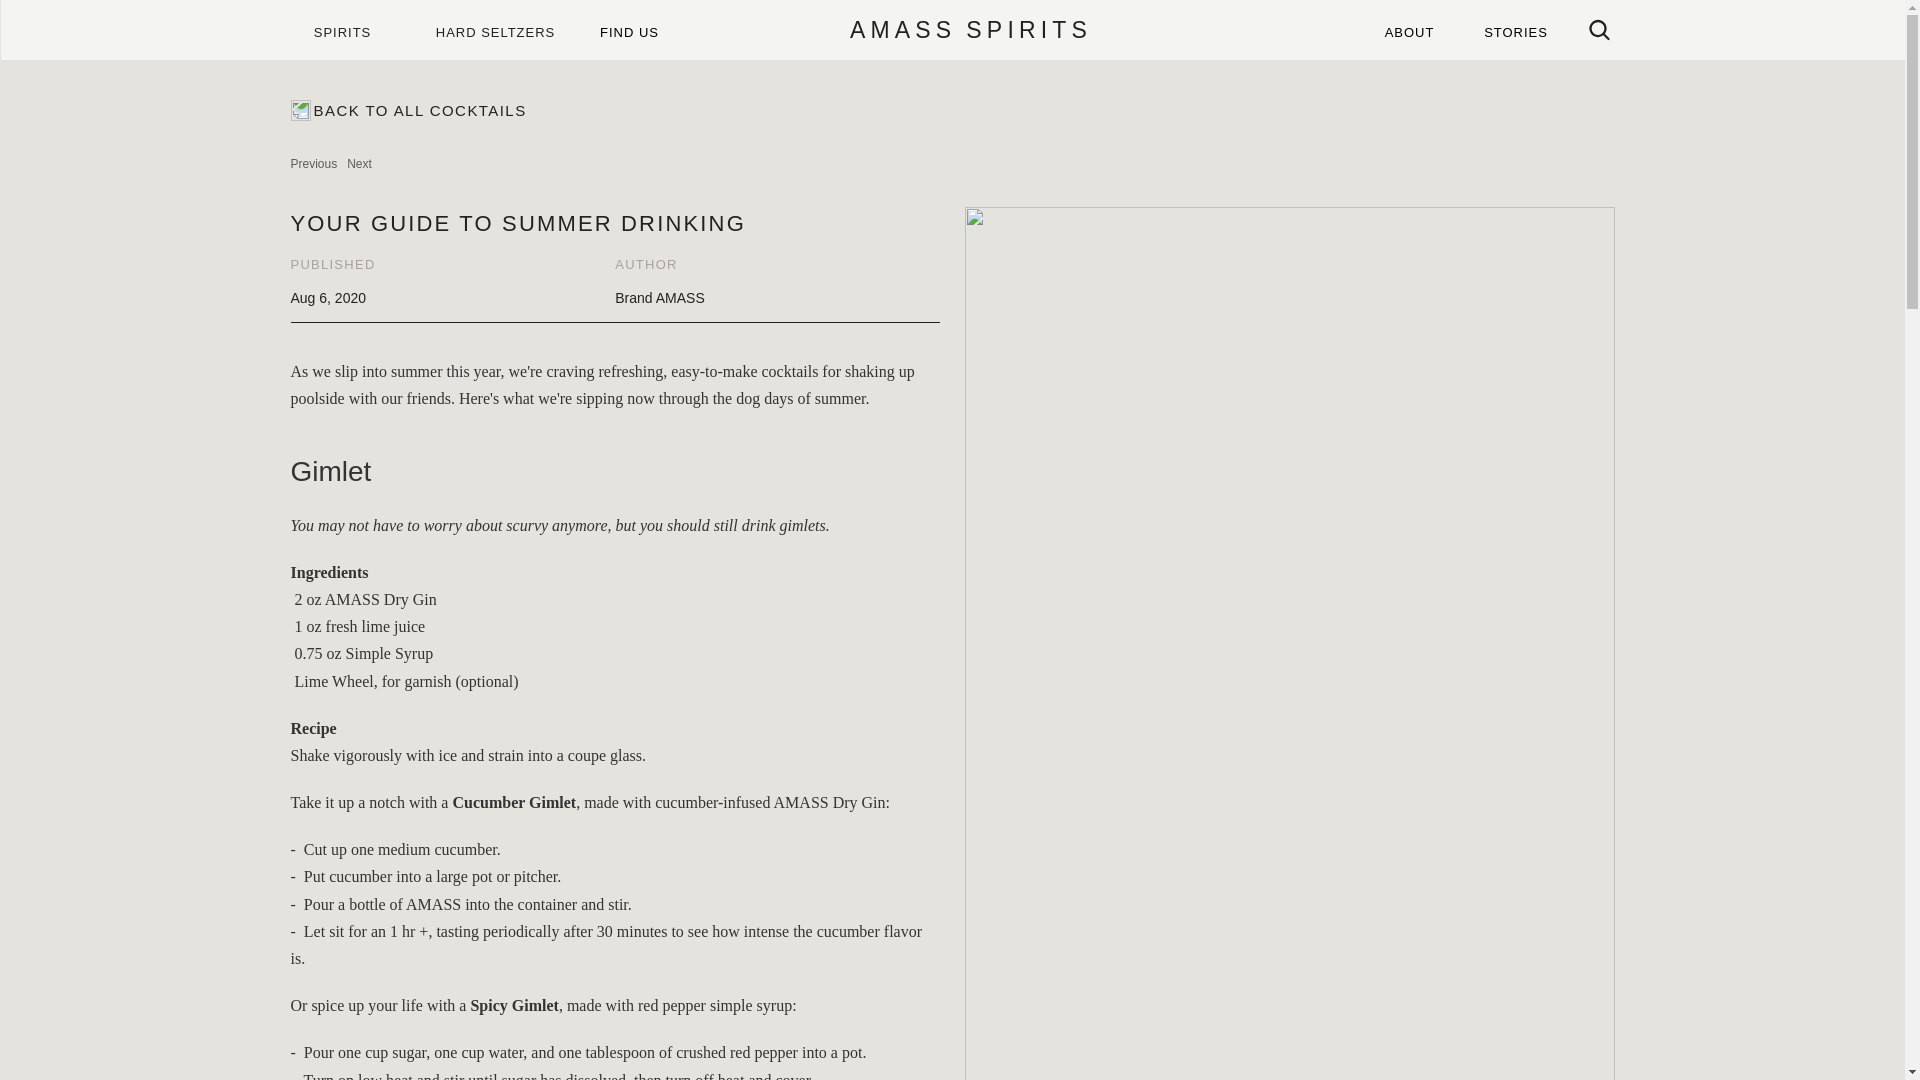 This screenshot has height=1080, width=1920. I want to click on FIND US, so click(629, 30).